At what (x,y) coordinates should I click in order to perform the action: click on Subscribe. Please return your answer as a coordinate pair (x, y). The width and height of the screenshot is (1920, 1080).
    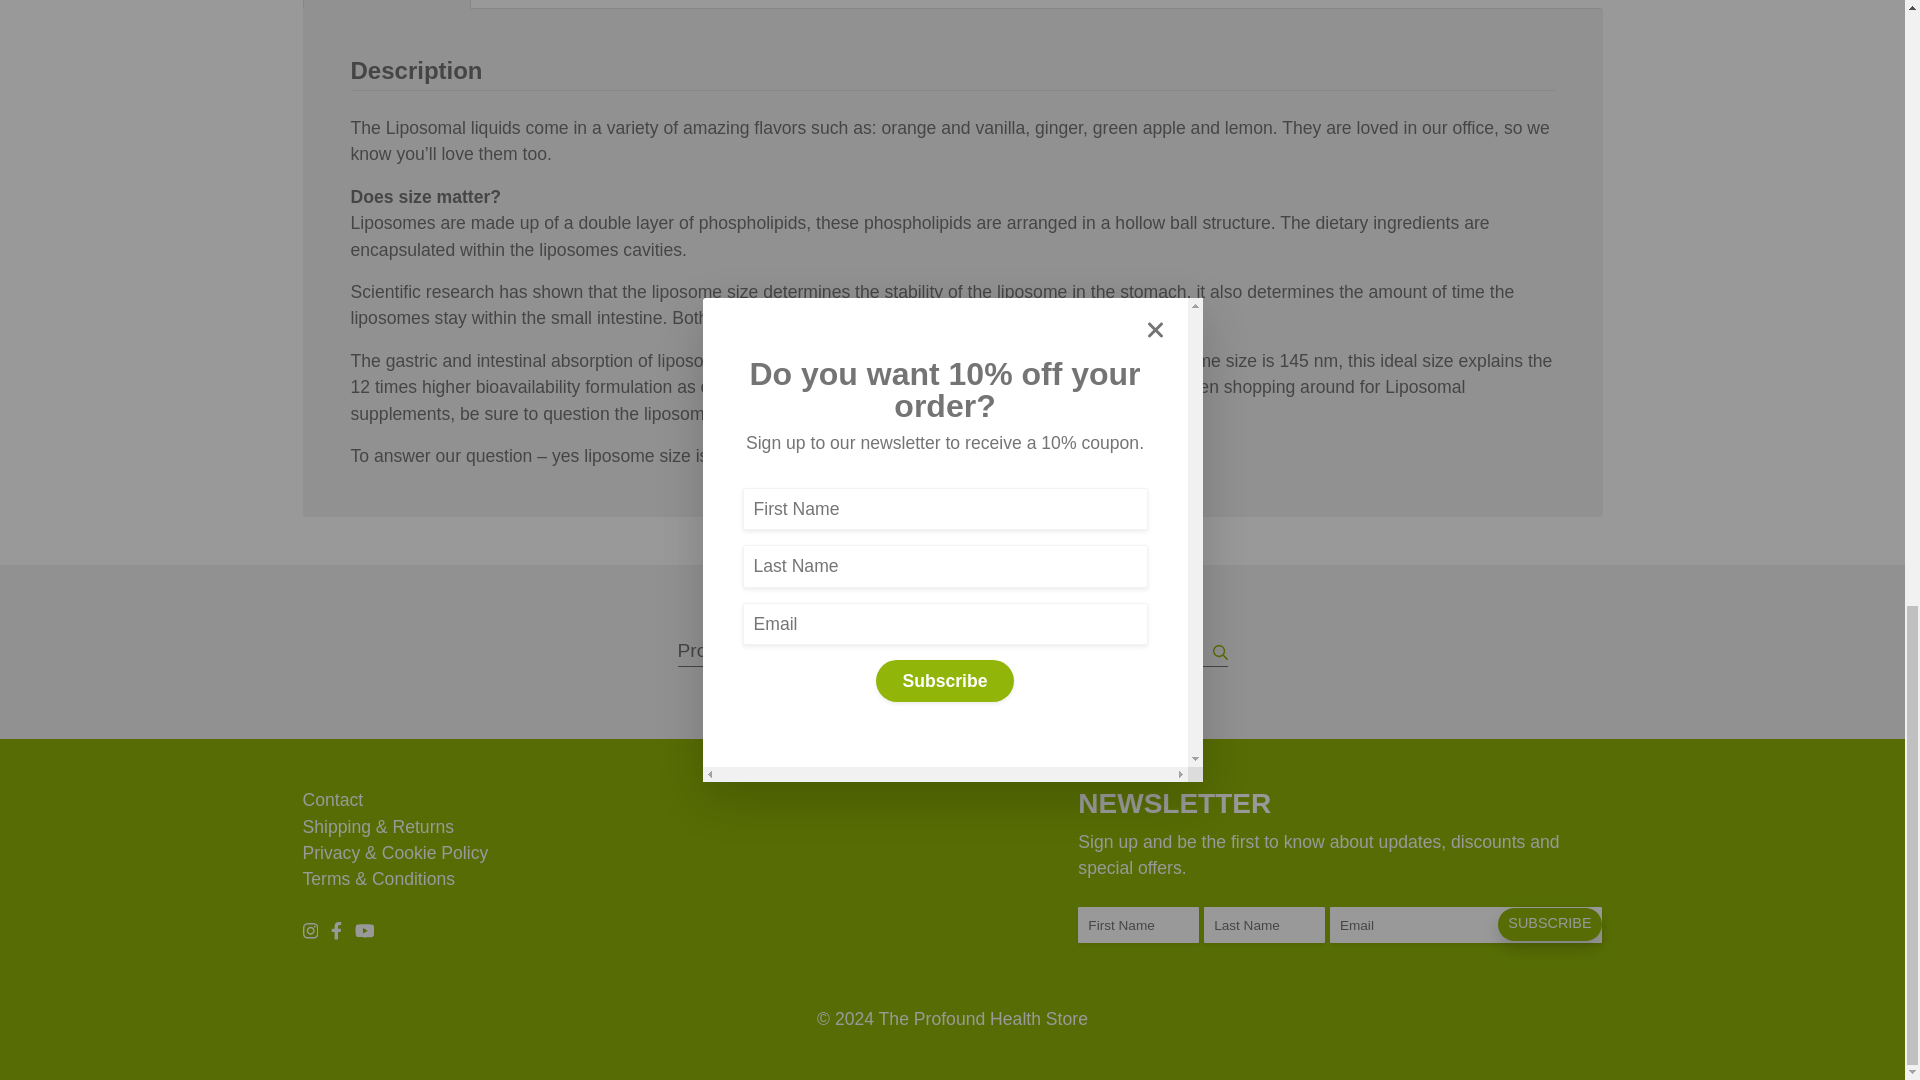
    Looking at the image, I should click on (1549, 924).